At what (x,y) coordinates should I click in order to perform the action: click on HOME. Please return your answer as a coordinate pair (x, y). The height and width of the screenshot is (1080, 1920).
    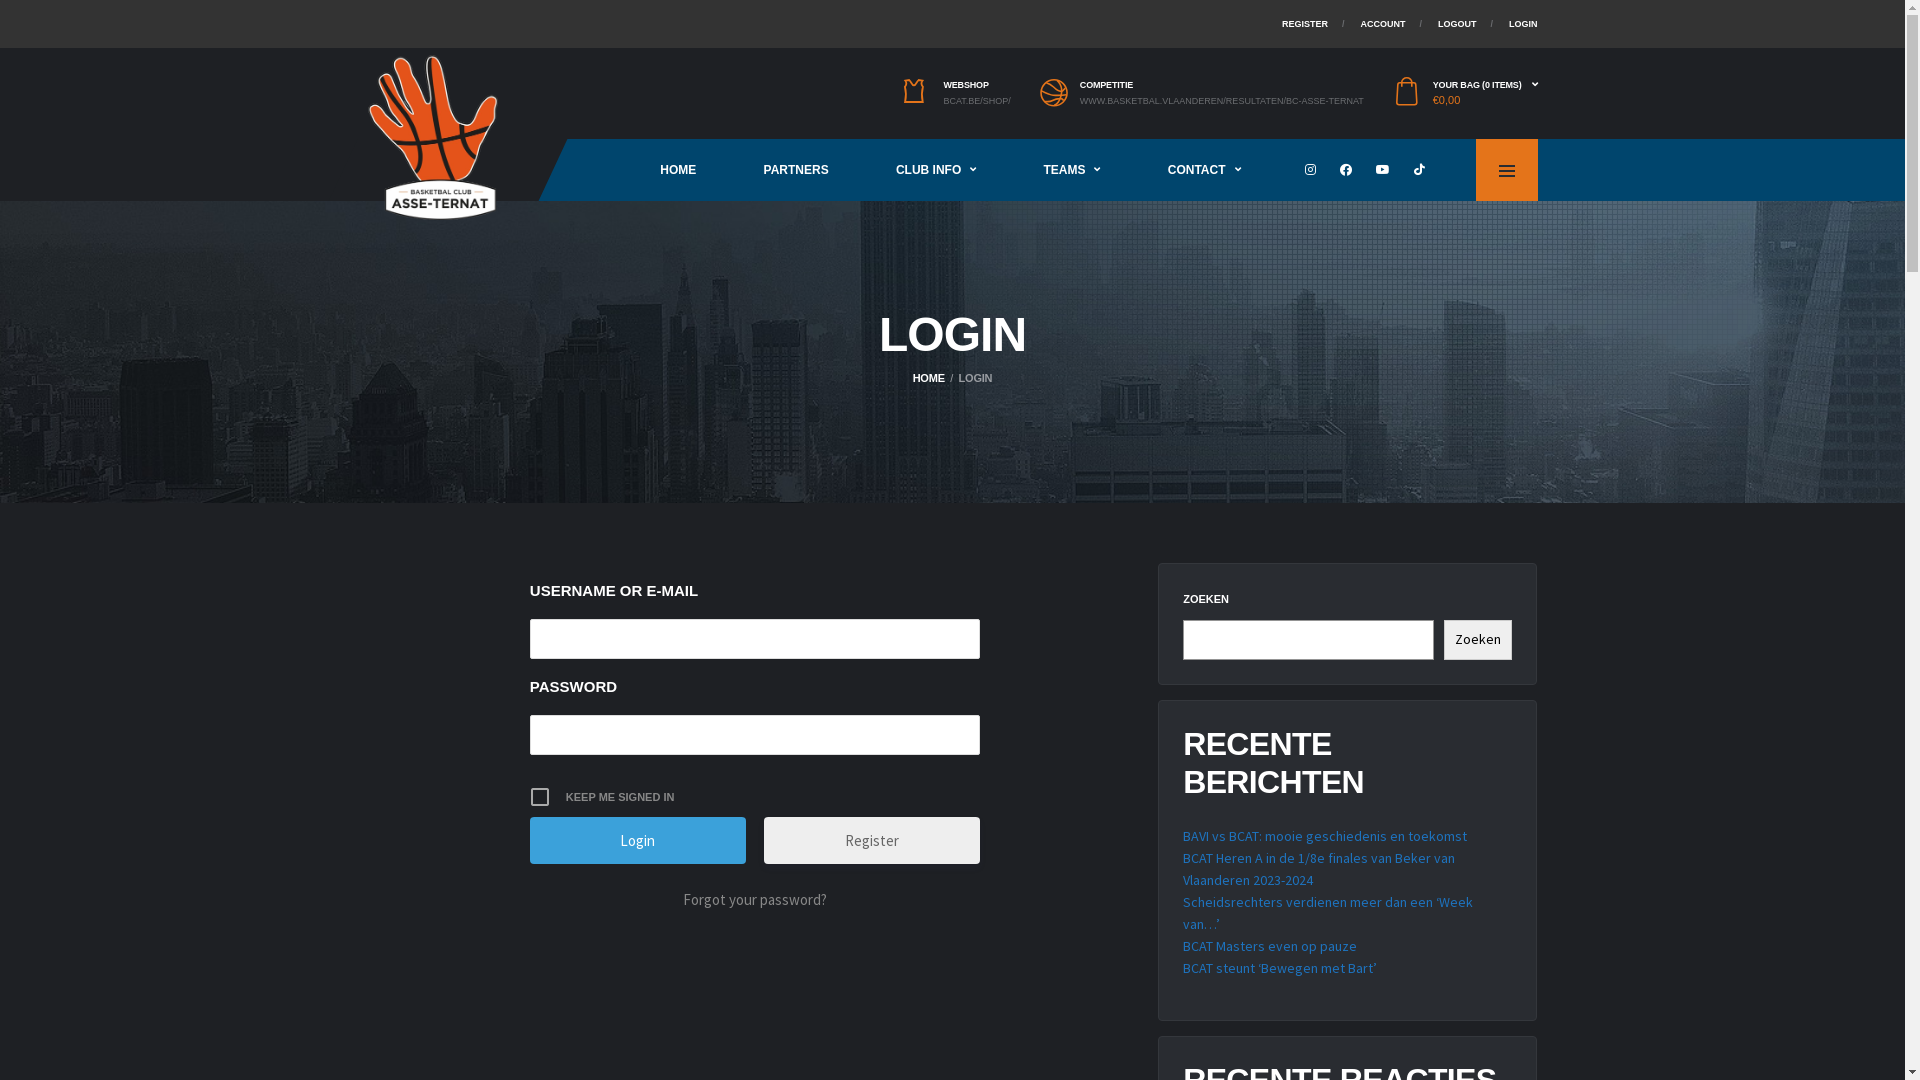
    Looking at the image, I should click on (929, 378).